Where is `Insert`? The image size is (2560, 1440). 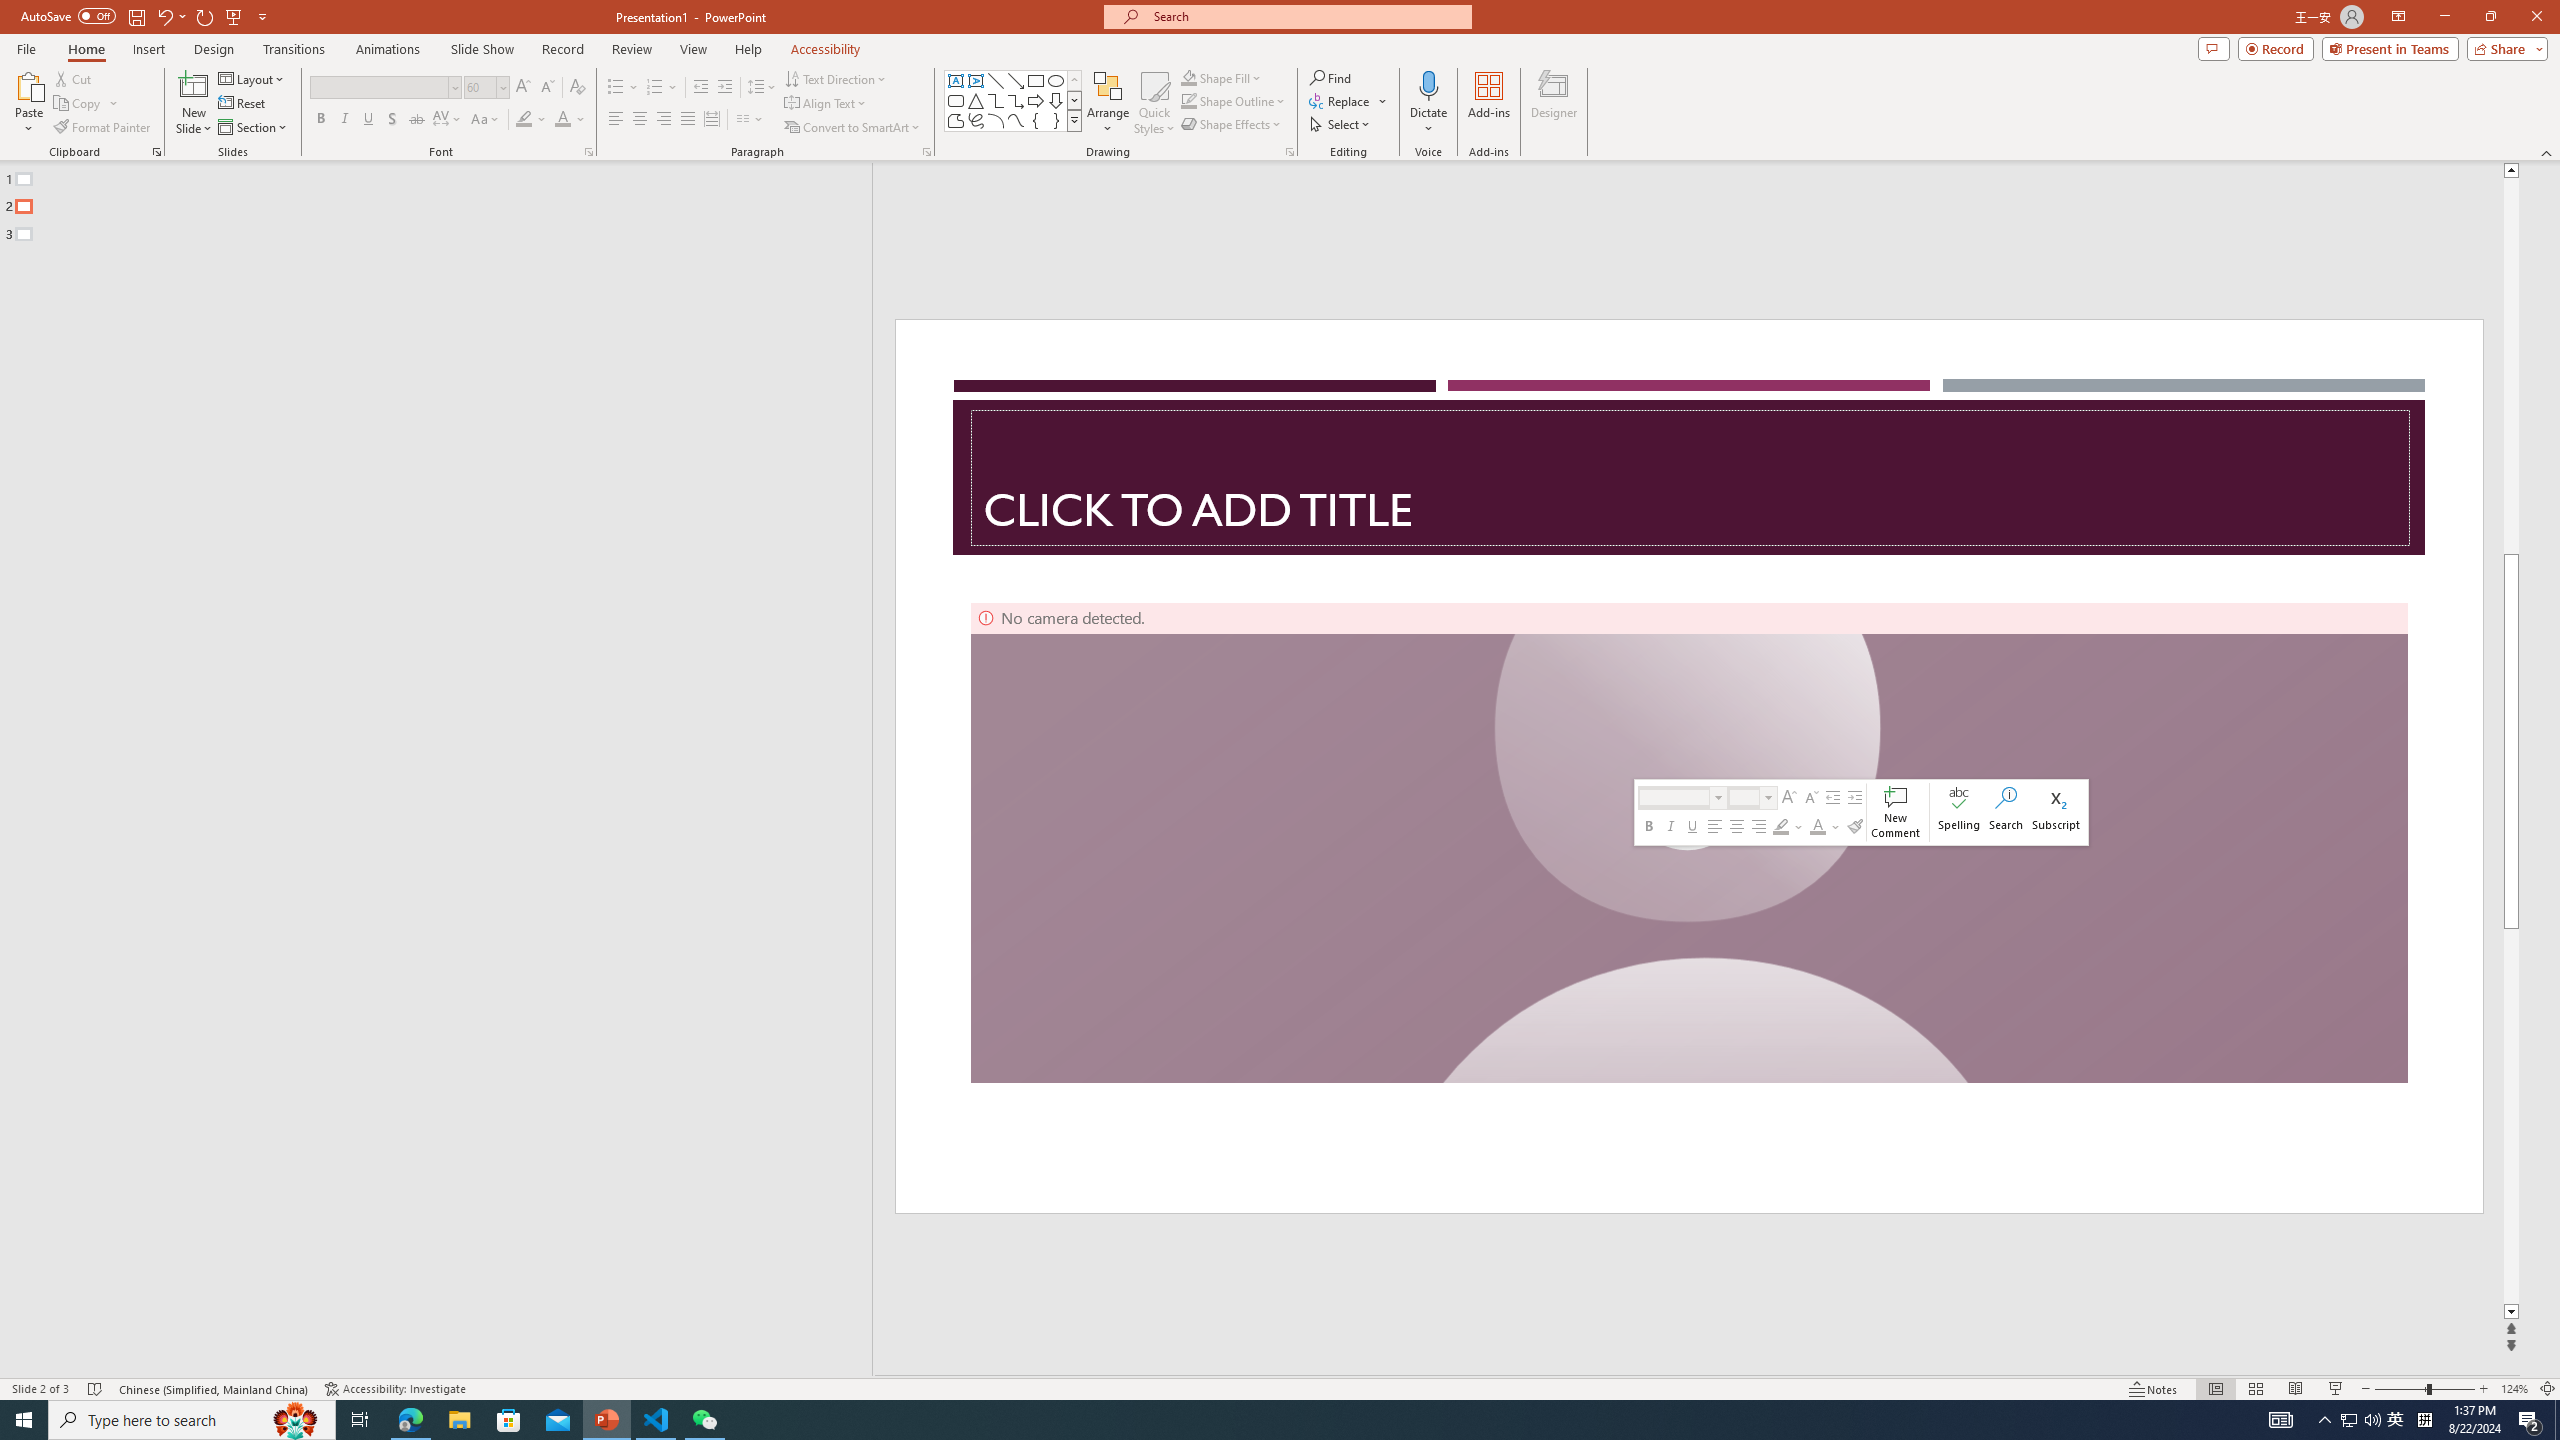 Insert is located at coordinates (148, 49).